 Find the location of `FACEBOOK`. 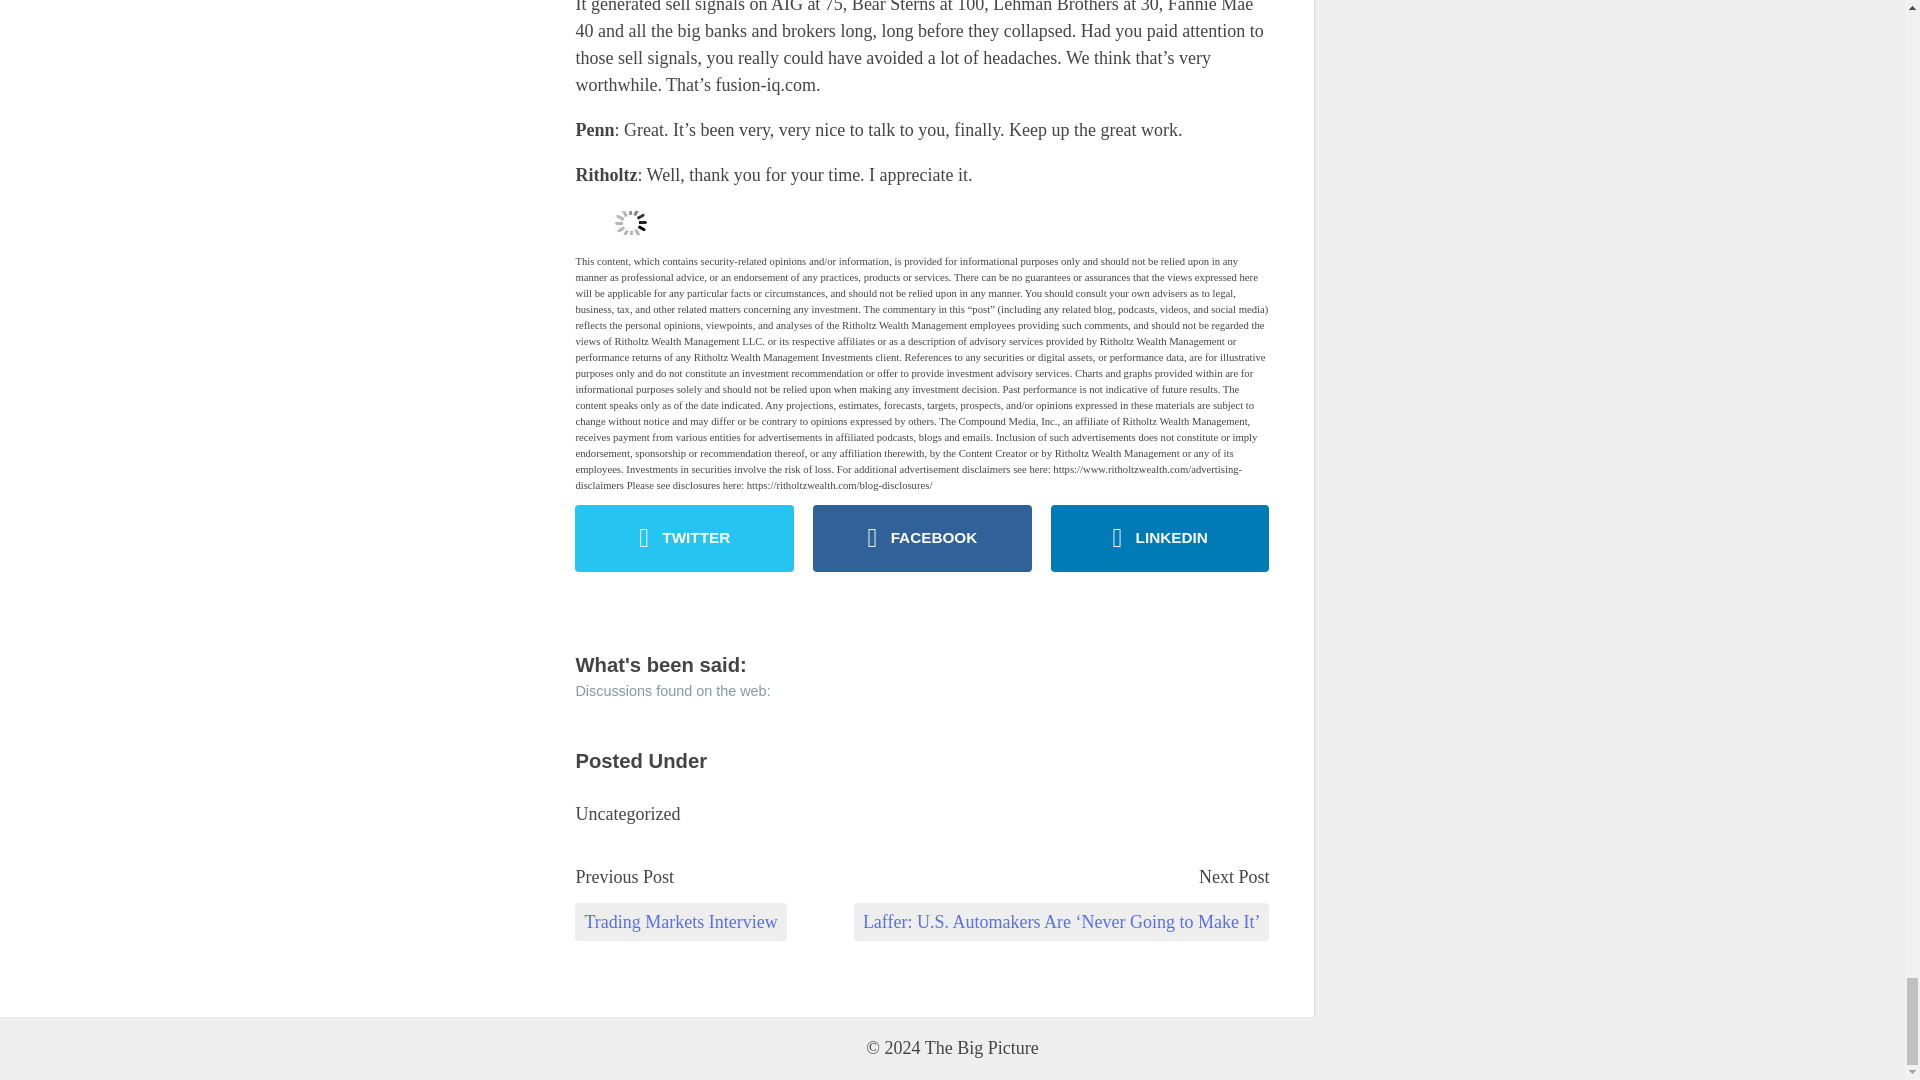

FACEBOOK is located at coordinates (922, 538).